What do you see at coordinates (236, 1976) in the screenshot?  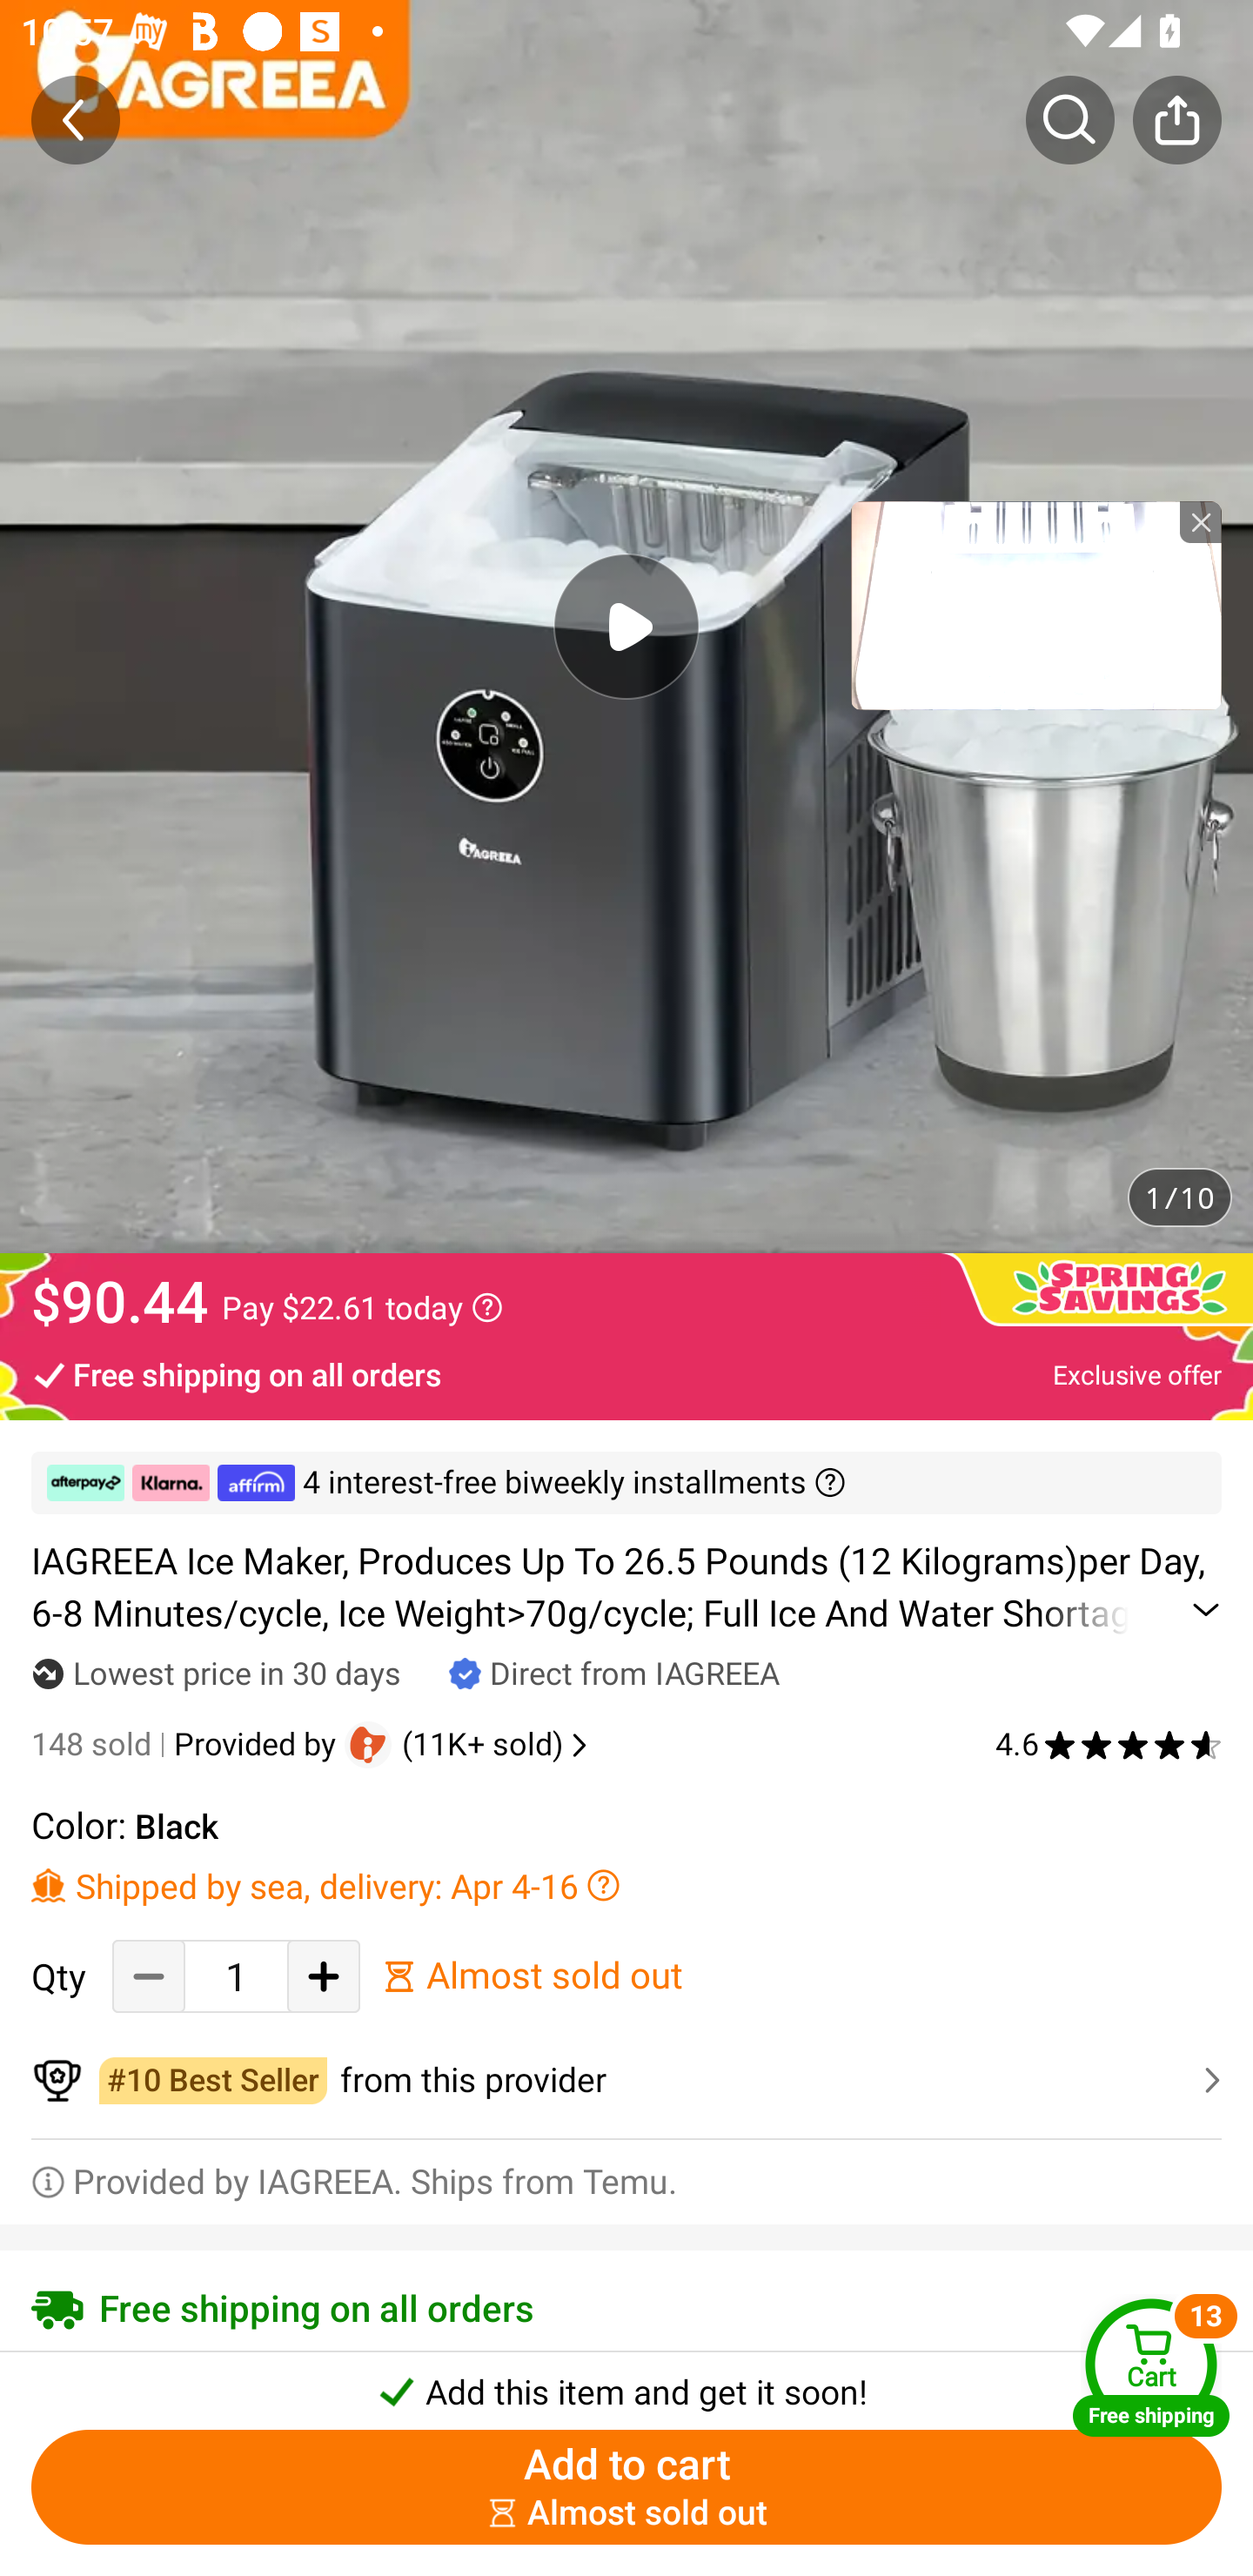 I see `1` at bounding box center [236, 1976].